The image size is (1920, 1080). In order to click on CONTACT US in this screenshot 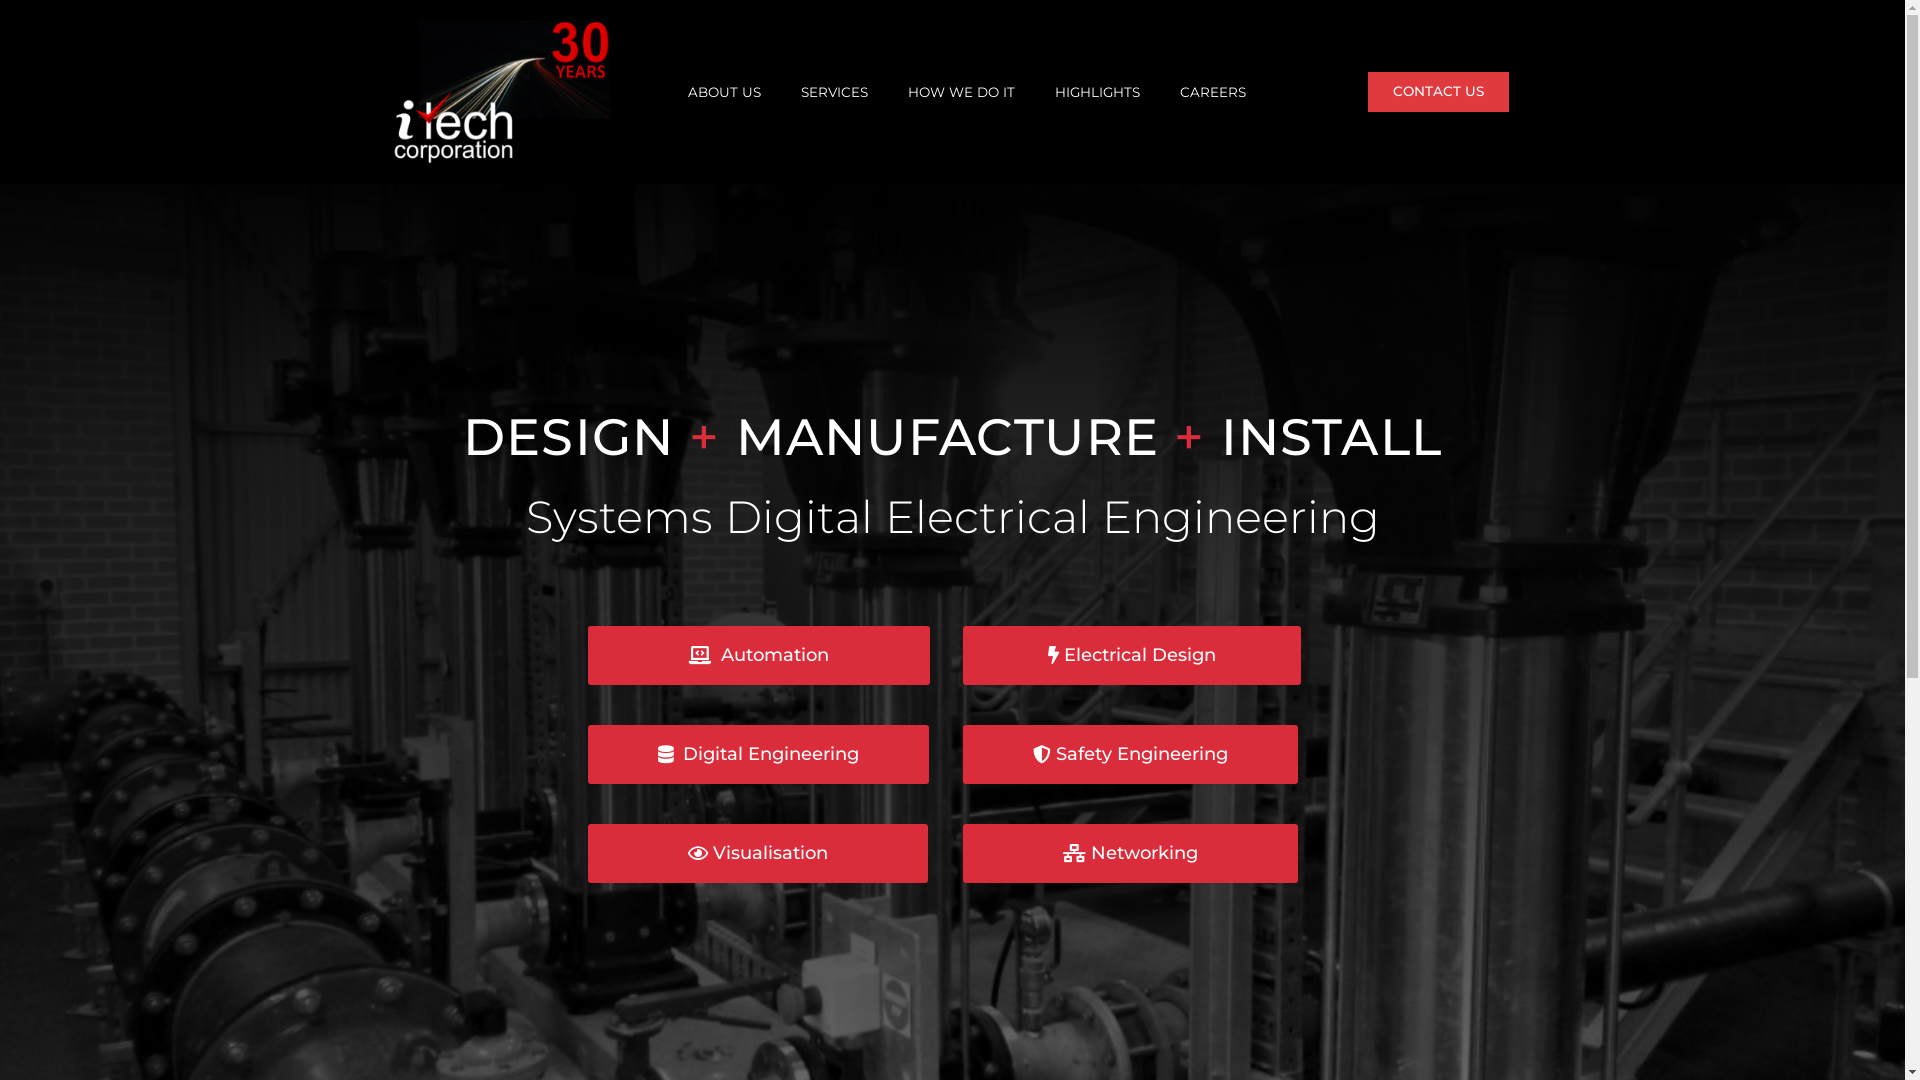, I will do `click(1438, 92)`.